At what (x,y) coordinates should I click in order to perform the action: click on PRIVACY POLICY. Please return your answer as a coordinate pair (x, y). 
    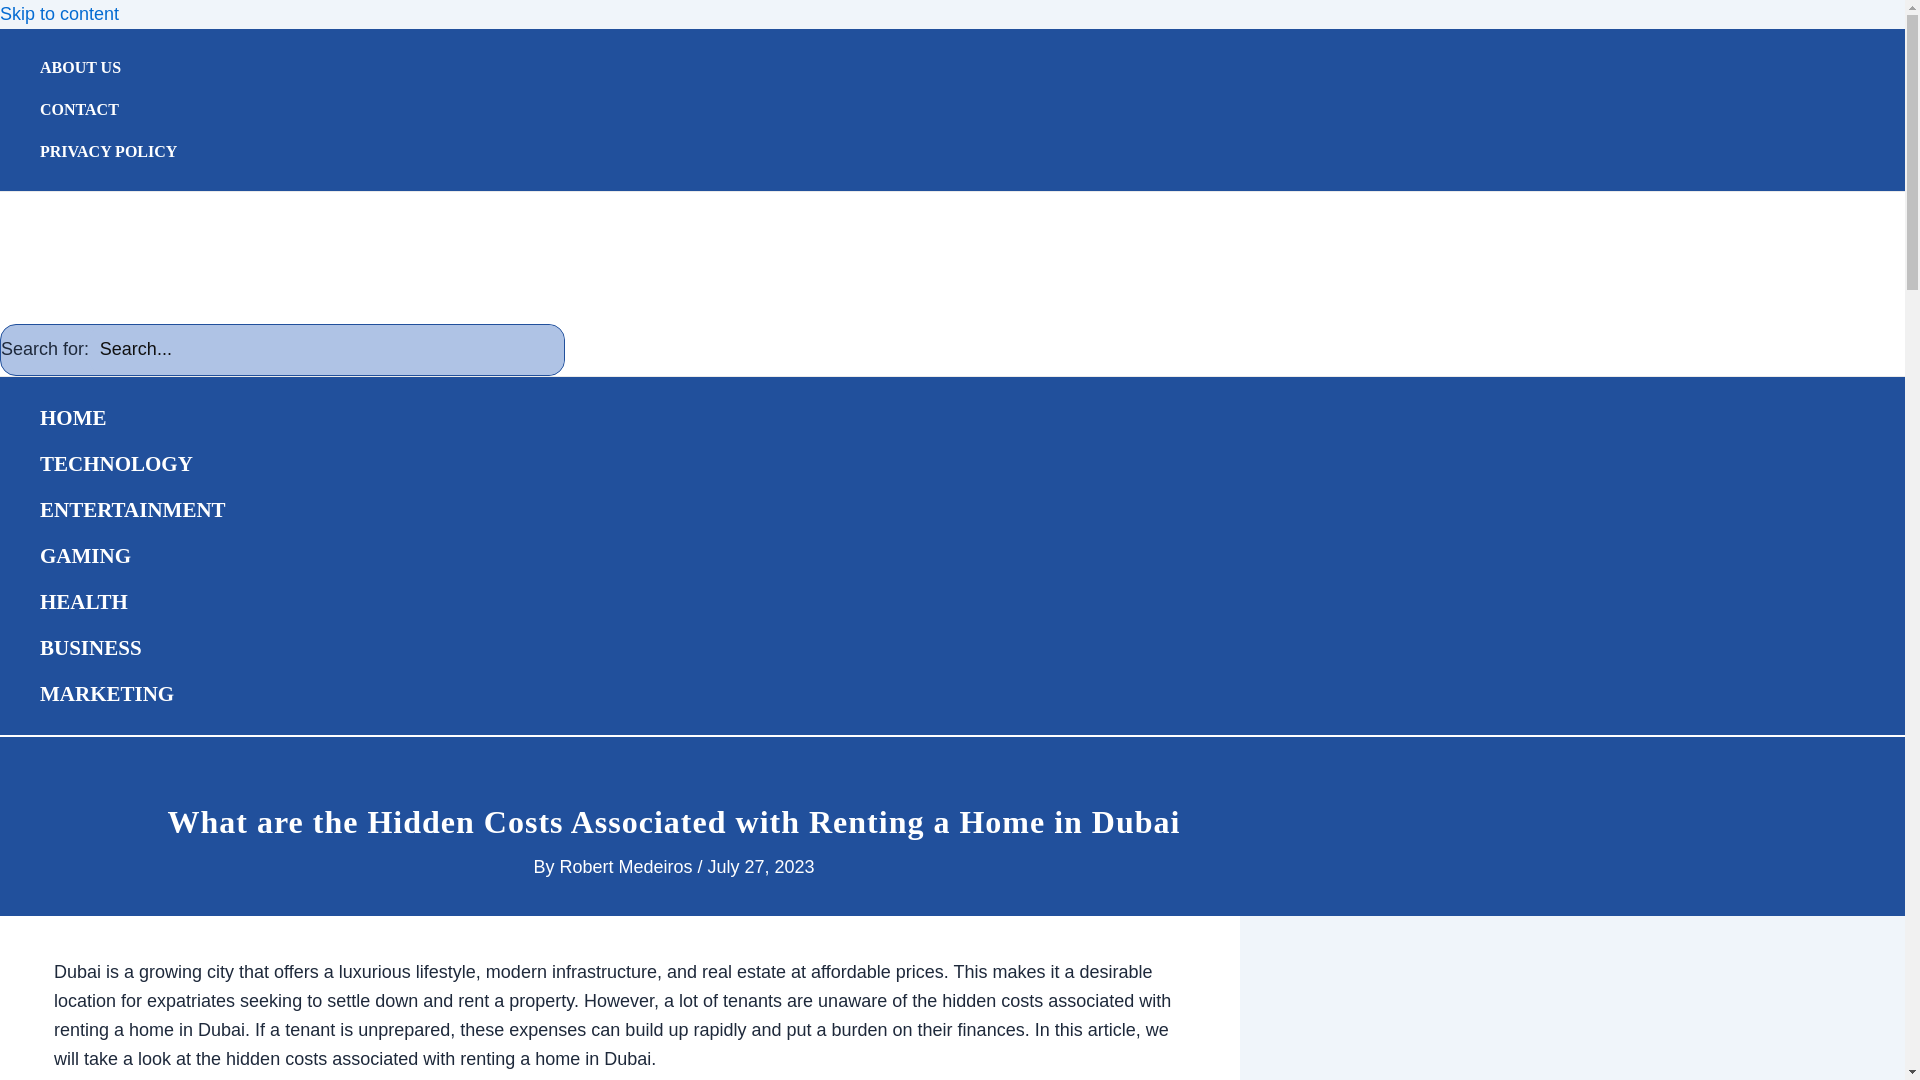
    Looking at the image, I should click on (108, 151).